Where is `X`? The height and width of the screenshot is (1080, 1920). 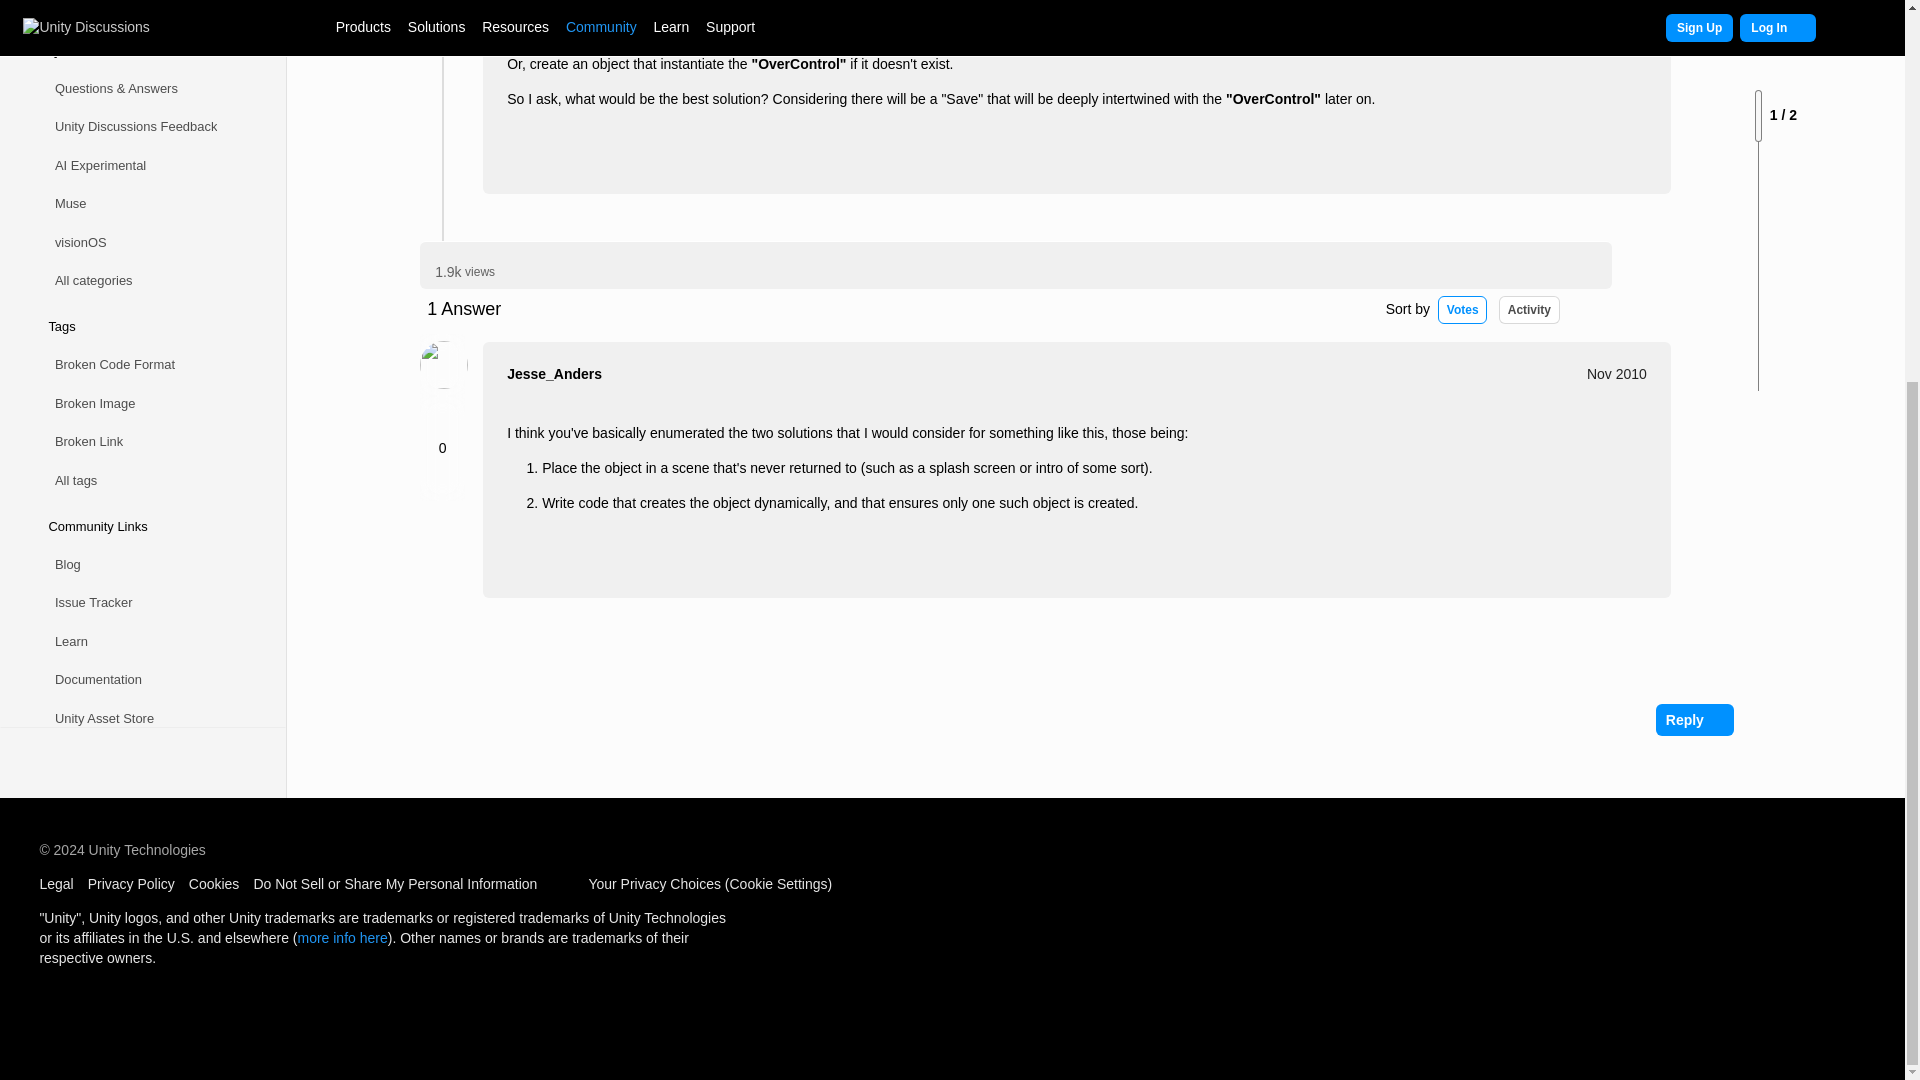
X is located at coordinates (135, 806).